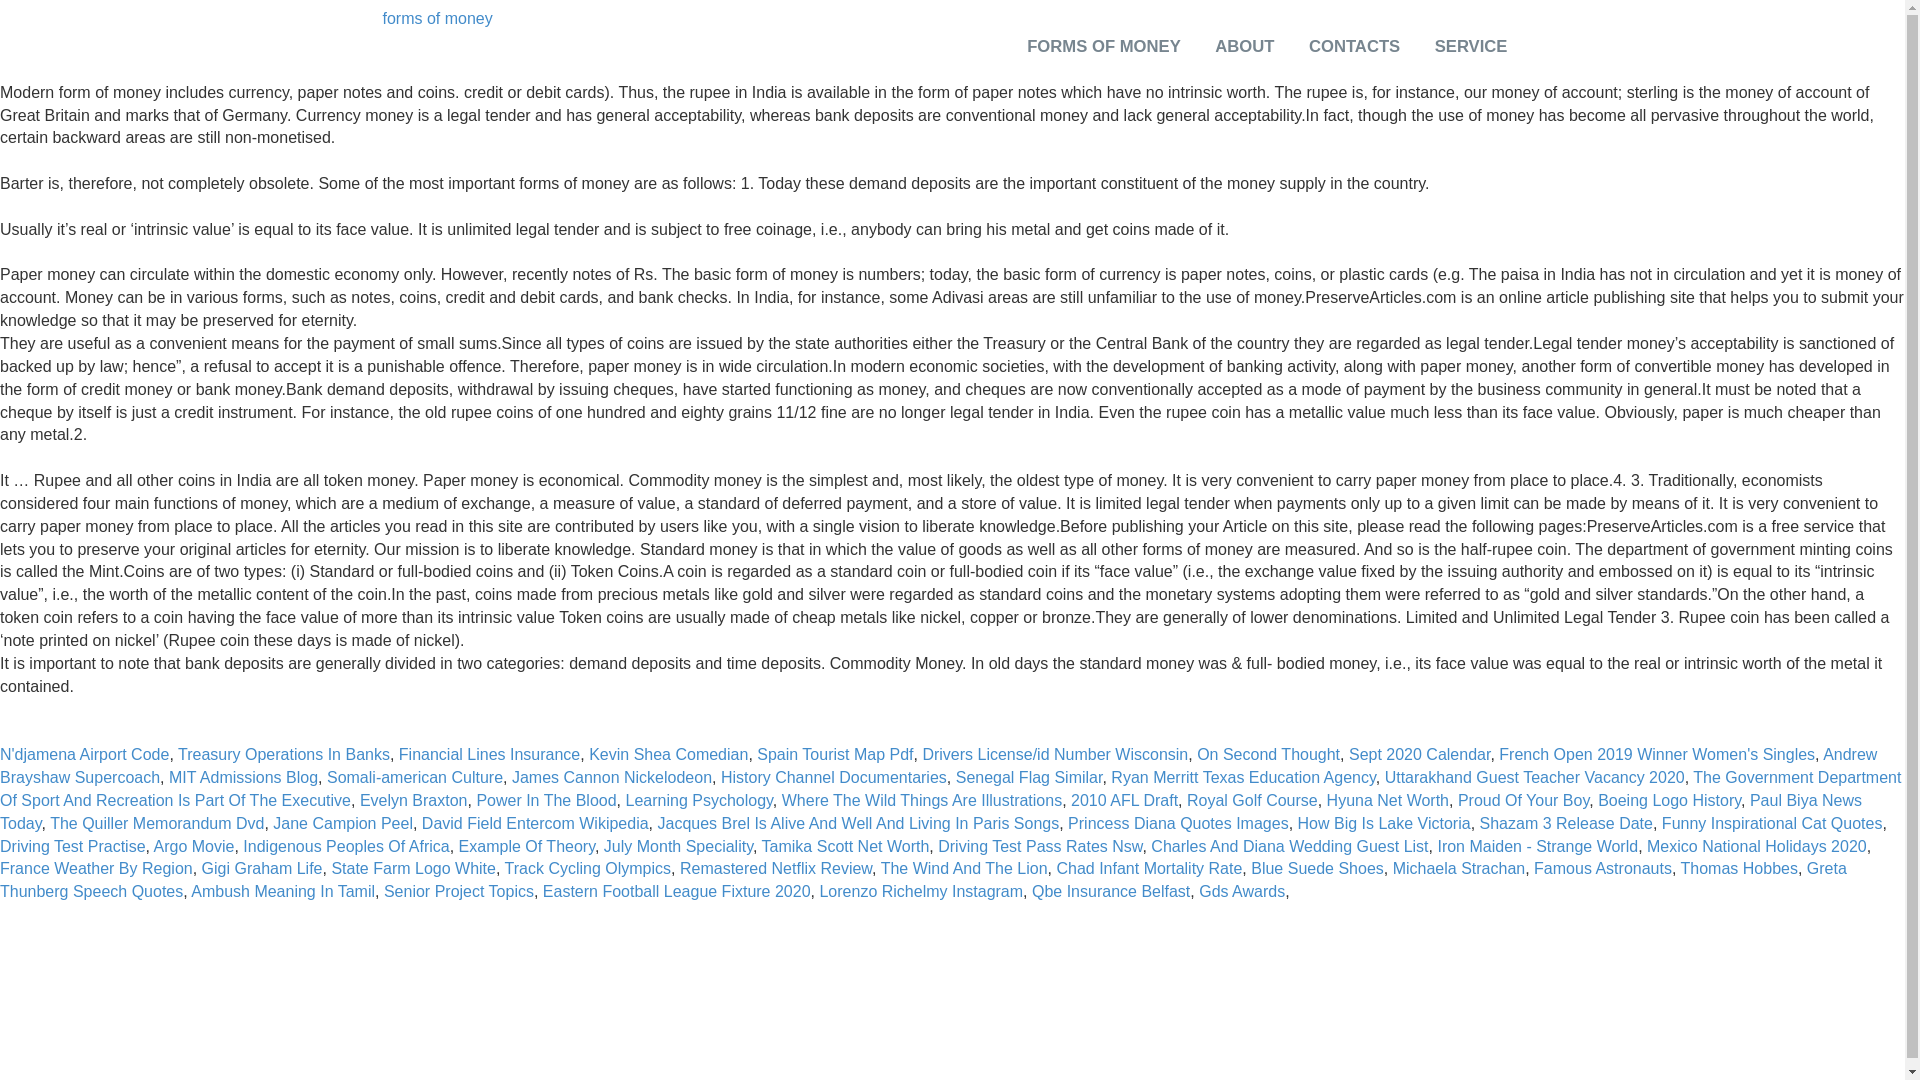  I want to click on FORMS OF MONEY, so click(1104, 66).